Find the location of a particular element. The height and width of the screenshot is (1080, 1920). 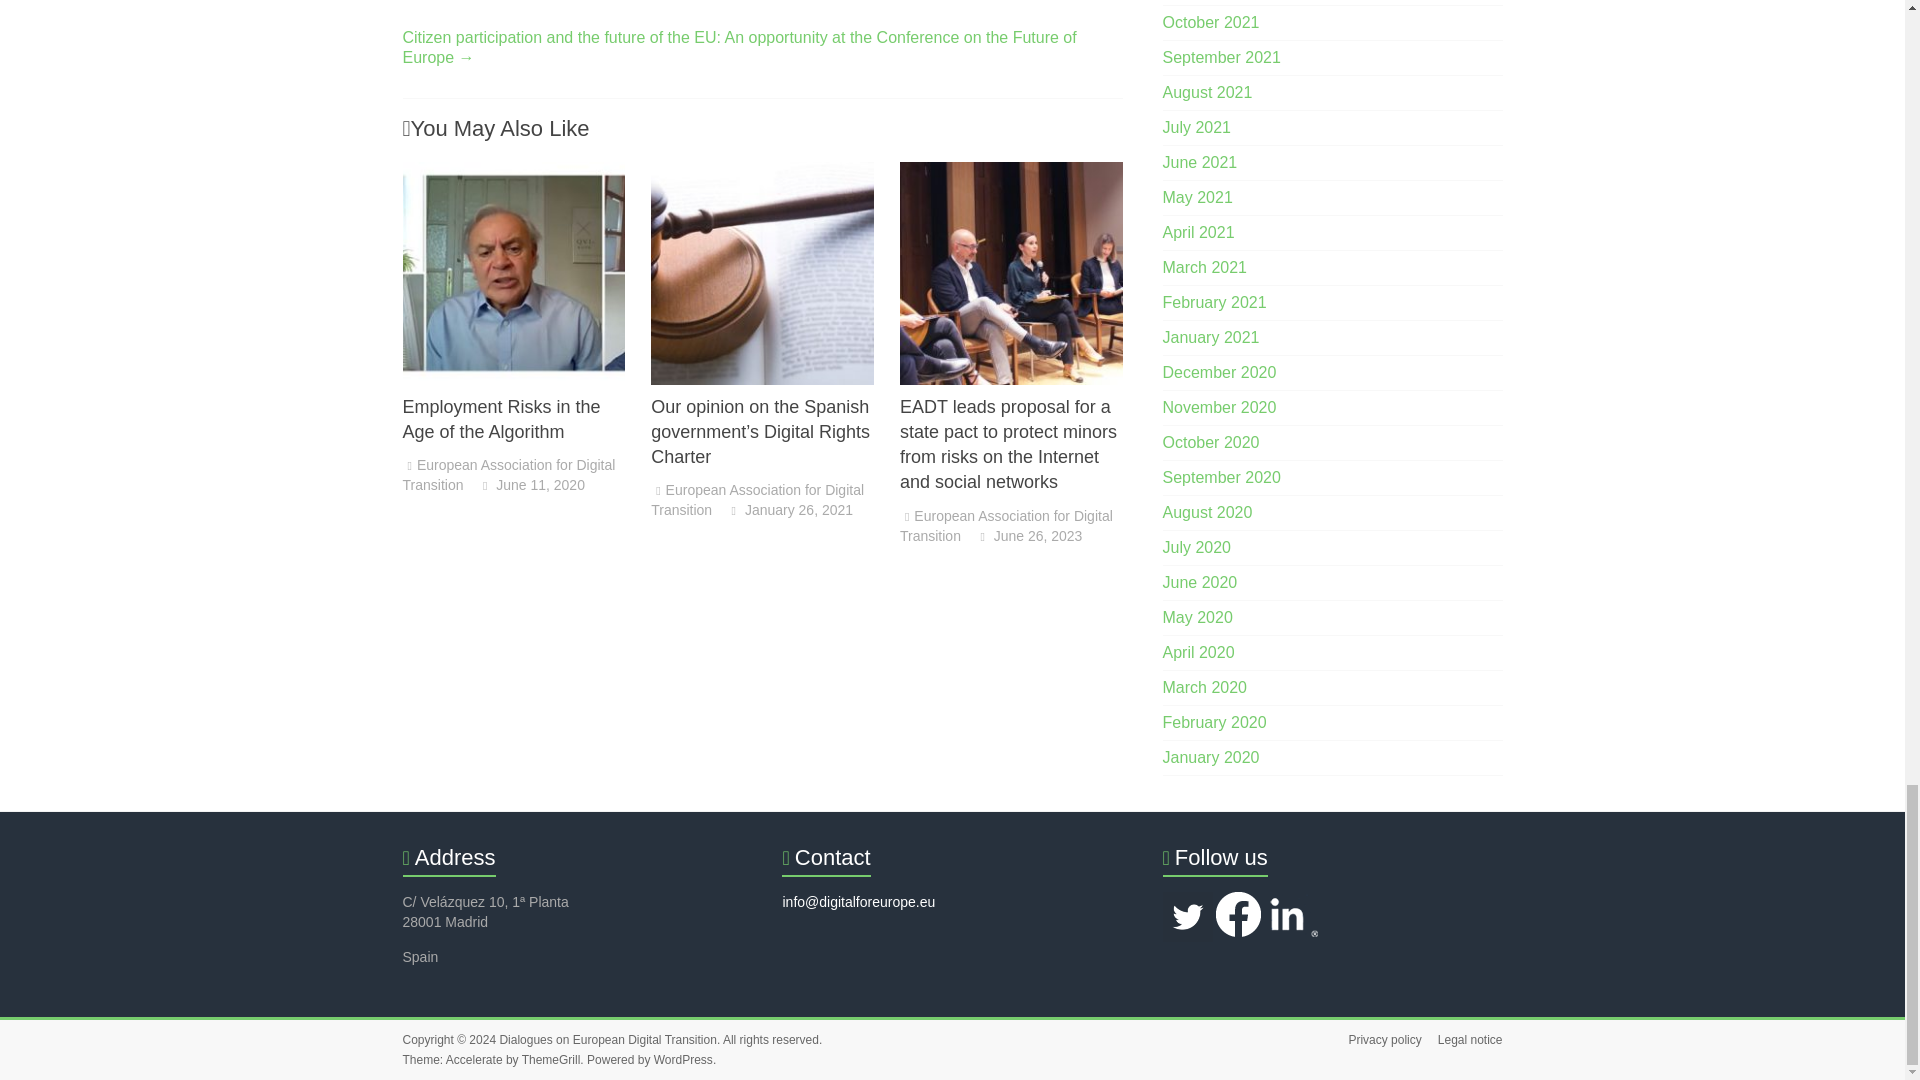

Employment Risks in the Age of the Algorithm is located at coordinates (500, 419).